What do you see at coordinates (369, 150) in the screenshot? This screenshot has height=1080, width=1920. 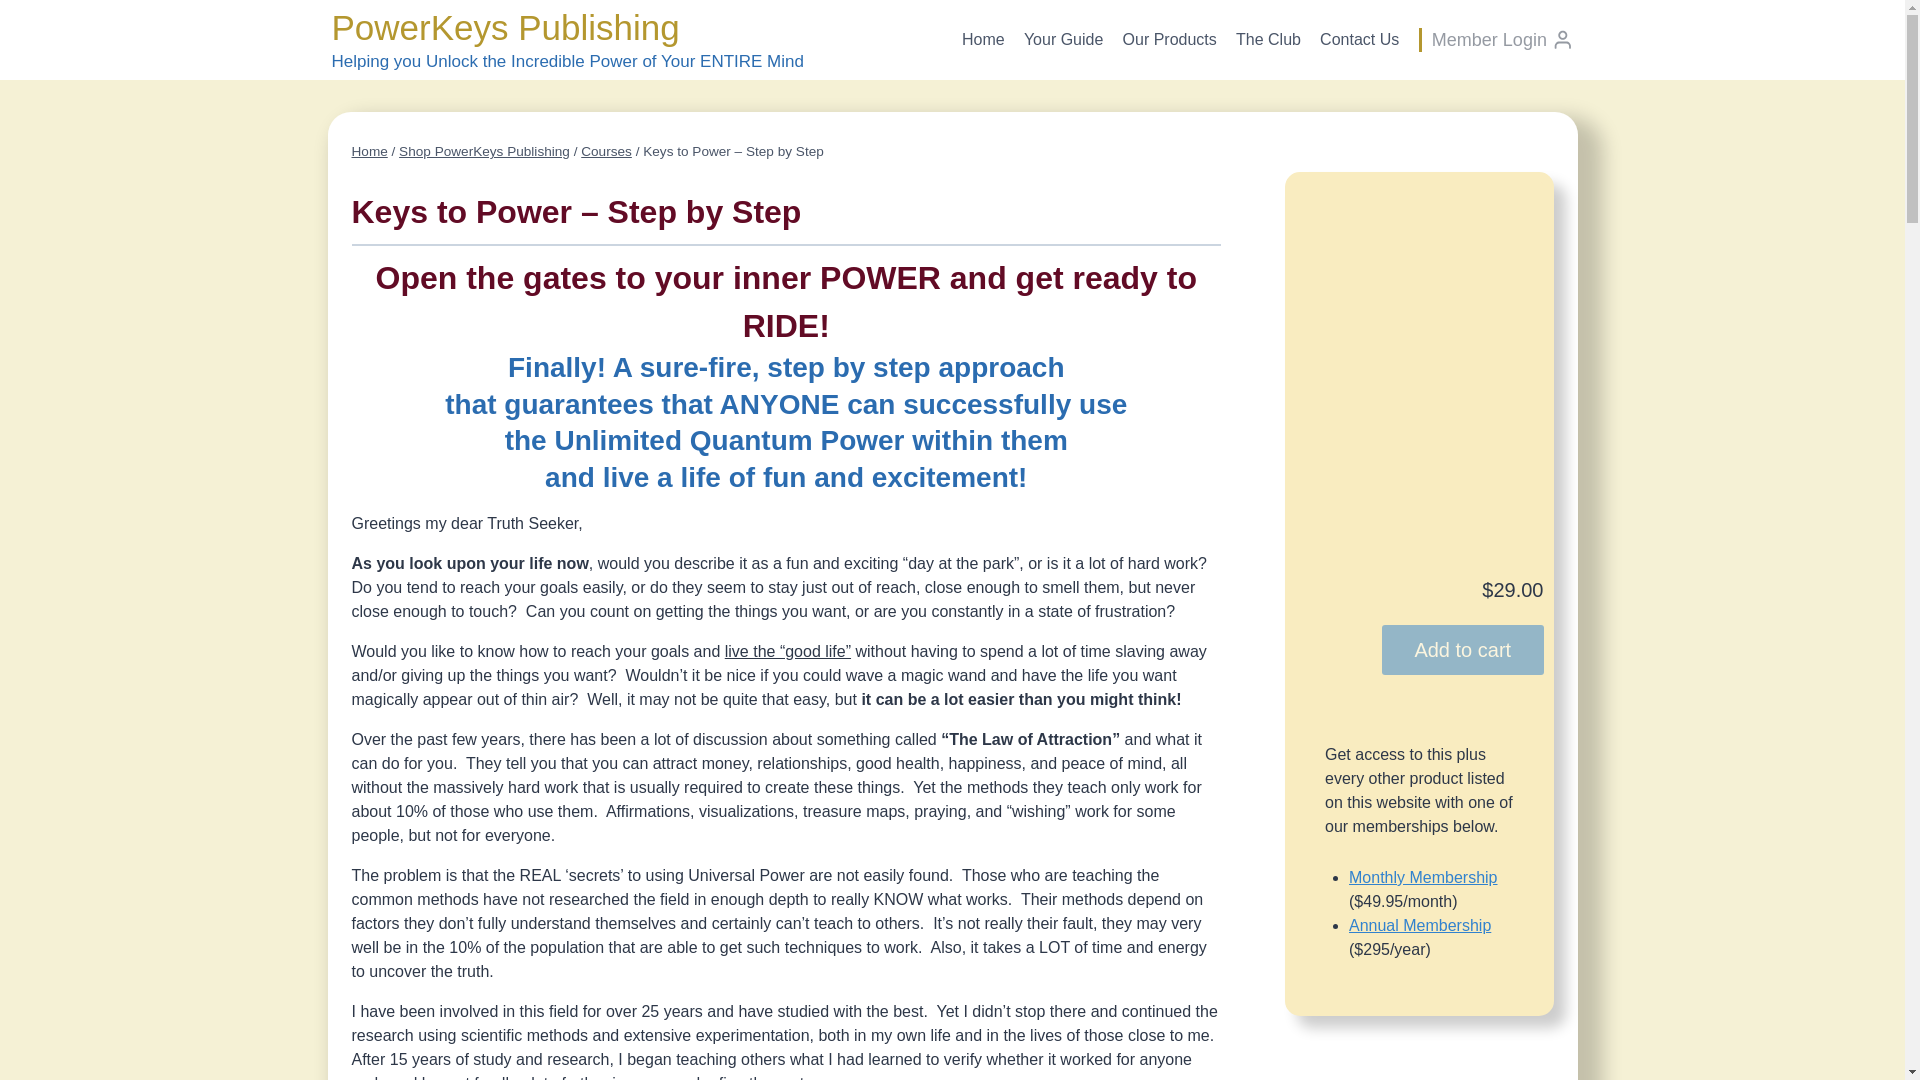 I see `Home` at bounding box center [369, 150].